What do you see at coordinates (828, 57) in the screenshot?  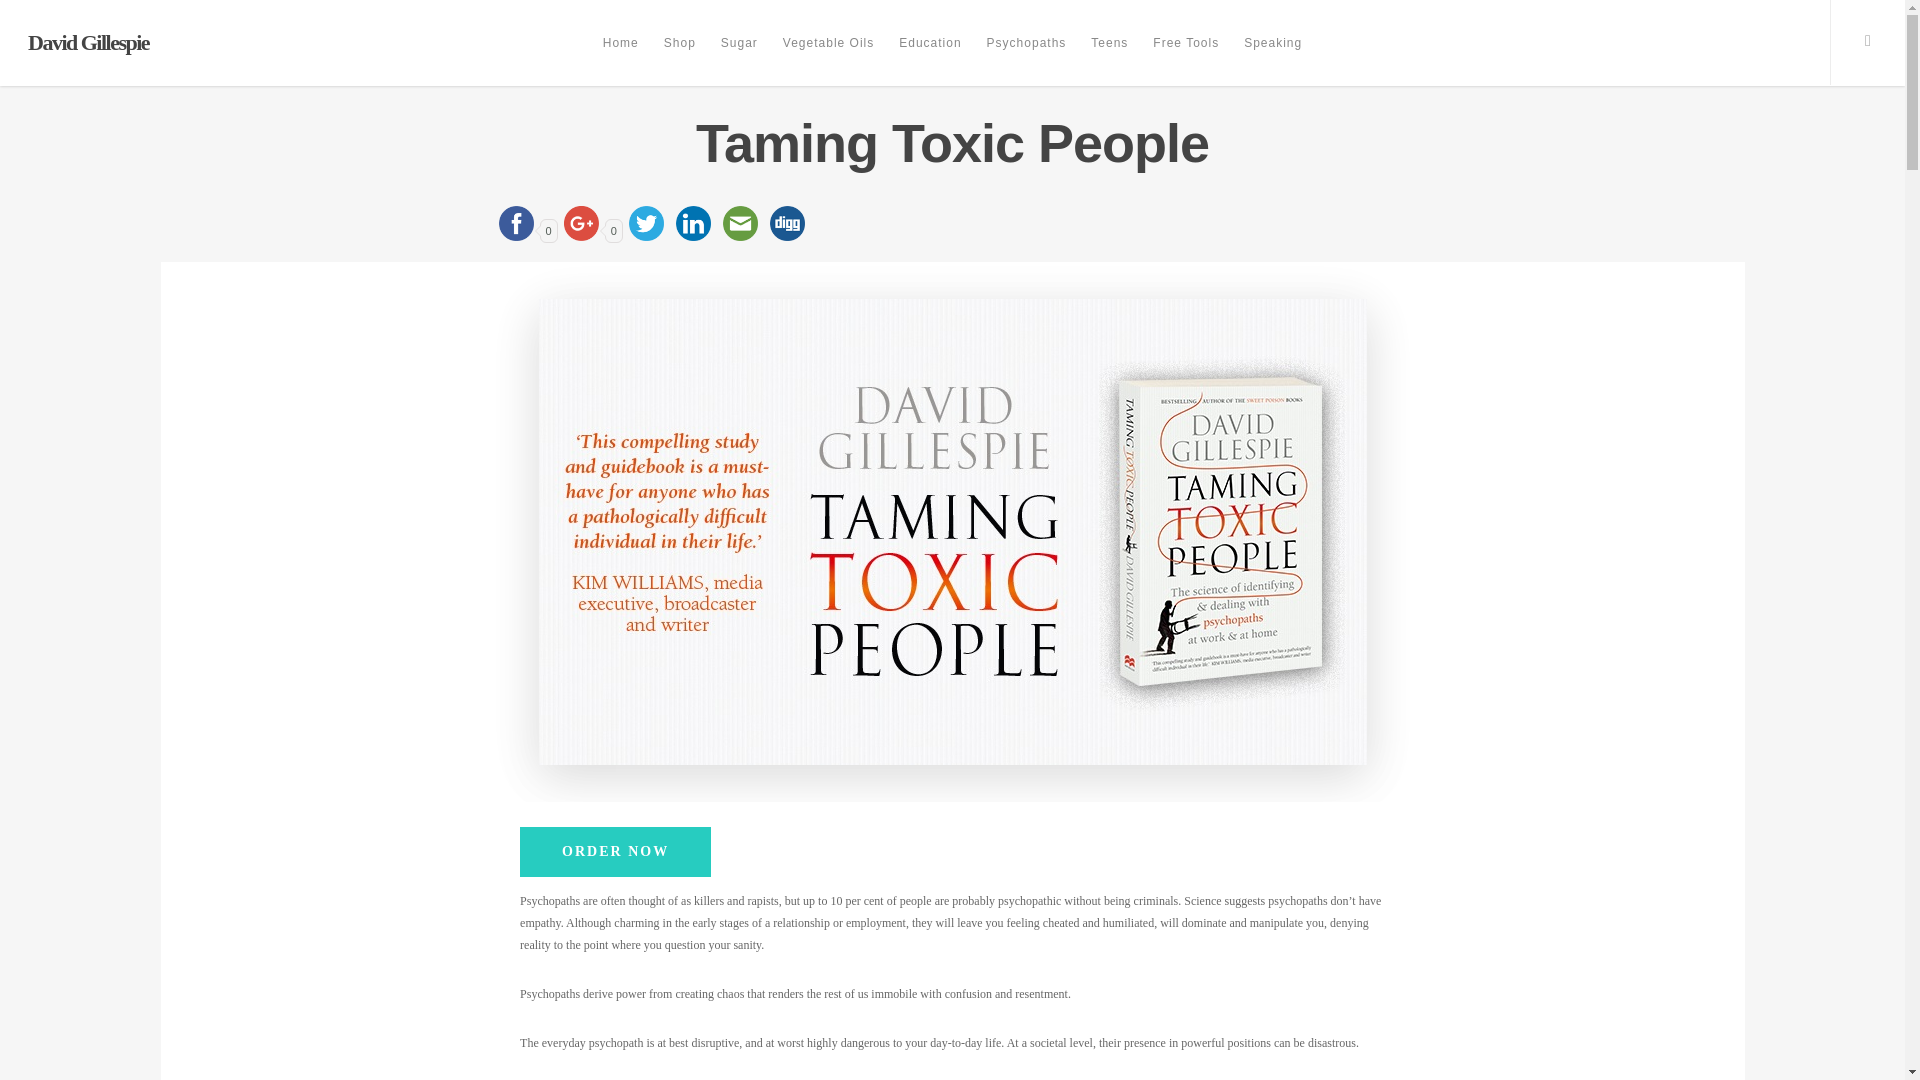 I see `Vegetable Oils` at bounding box center [828, 57].